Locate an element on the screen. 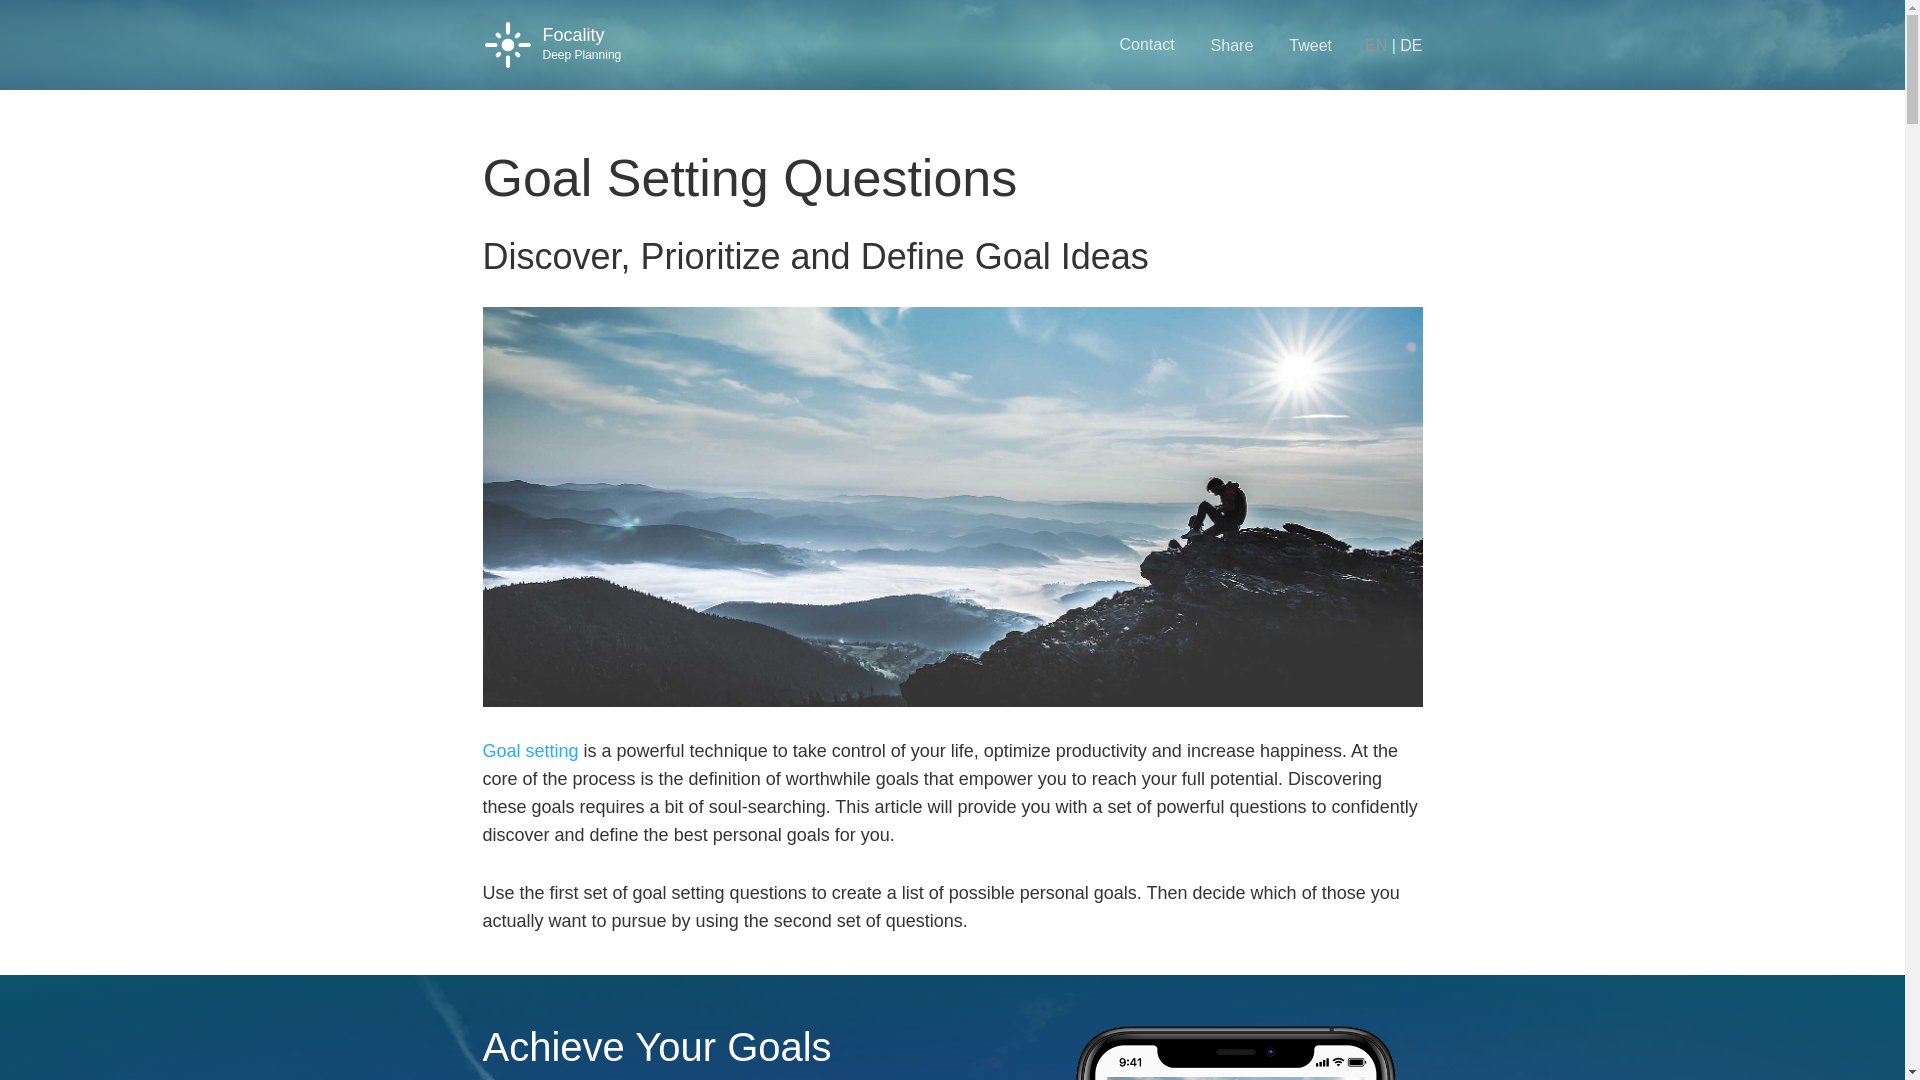  Goal setting is located at coordinates (529, 750).